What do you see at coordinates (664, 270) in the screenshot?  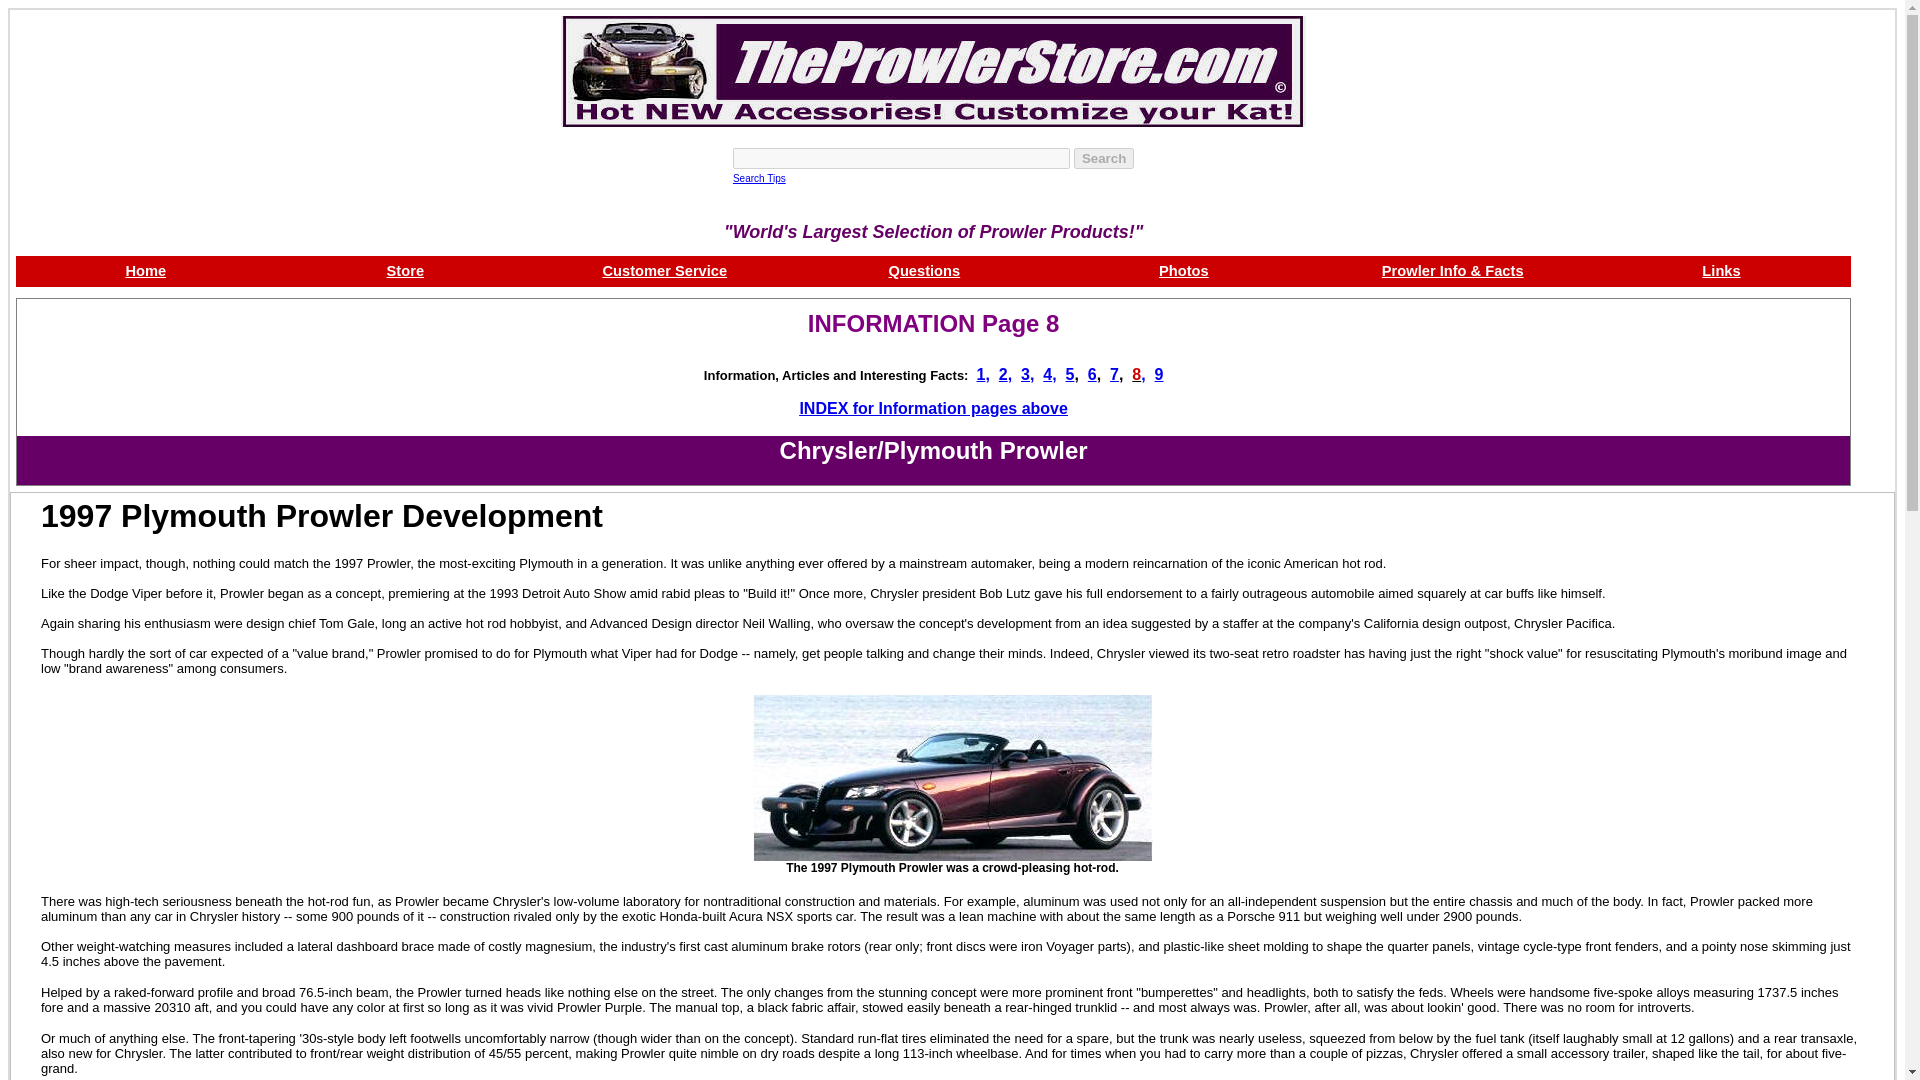 I see `Customer Service` at bounding box center [664, 270].